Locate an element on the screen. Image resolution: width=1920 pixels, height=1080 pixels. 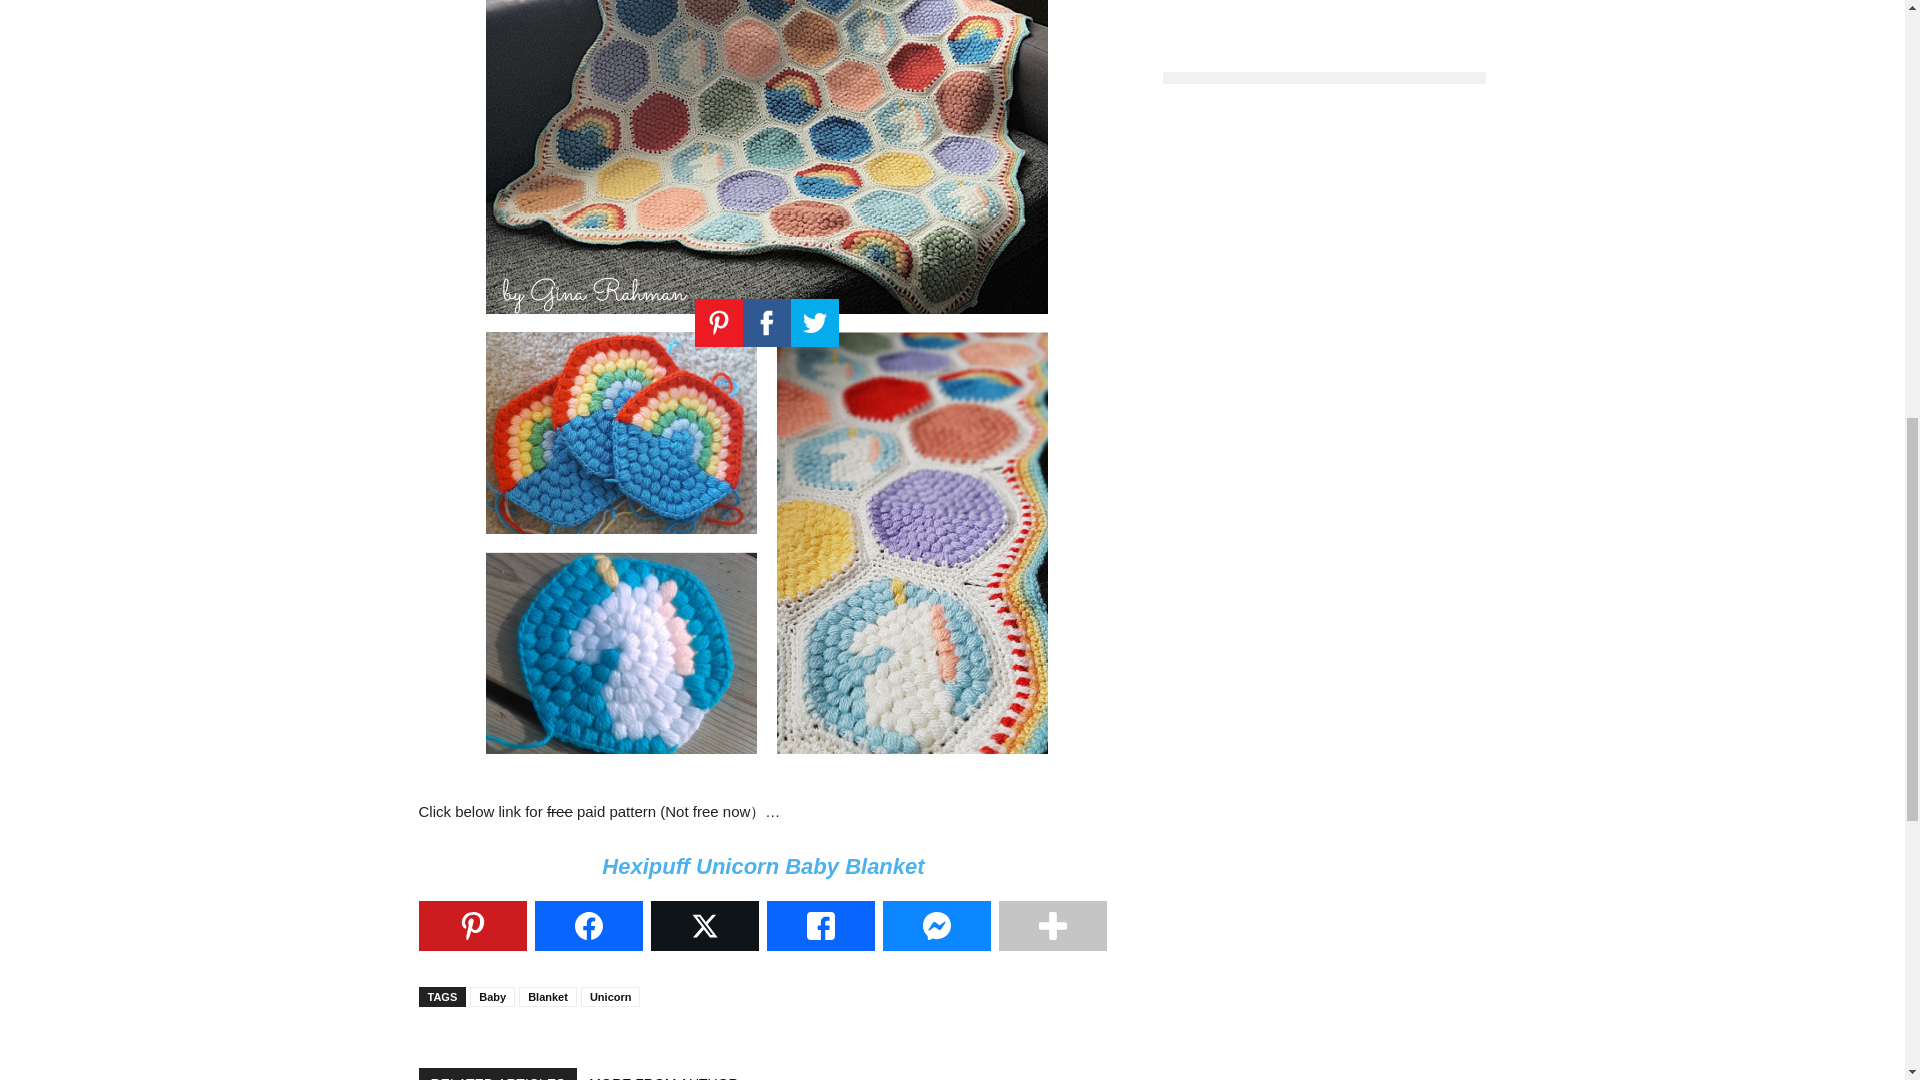
Share on Facebook Messenger is located at coordinates (936, 926).